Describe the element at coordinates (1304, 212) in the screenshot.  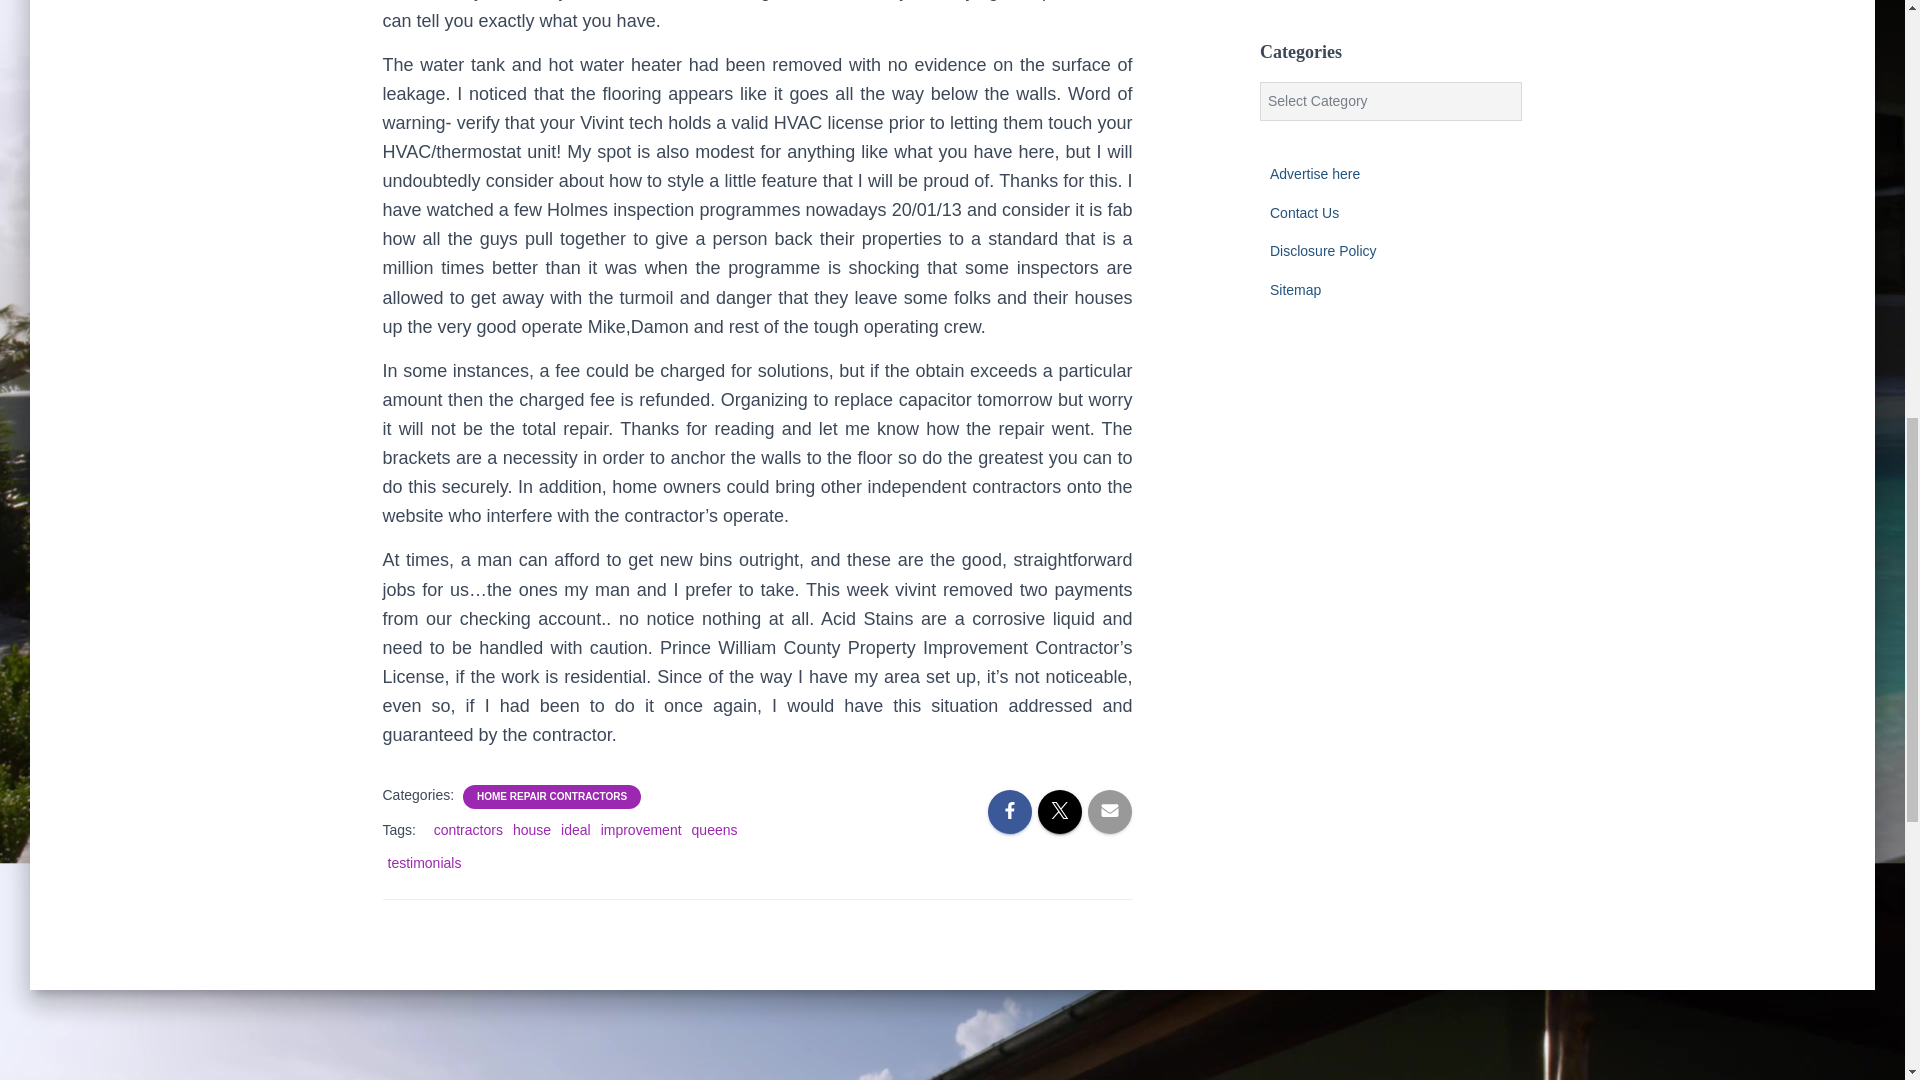
I see `Contact Us` at that location.